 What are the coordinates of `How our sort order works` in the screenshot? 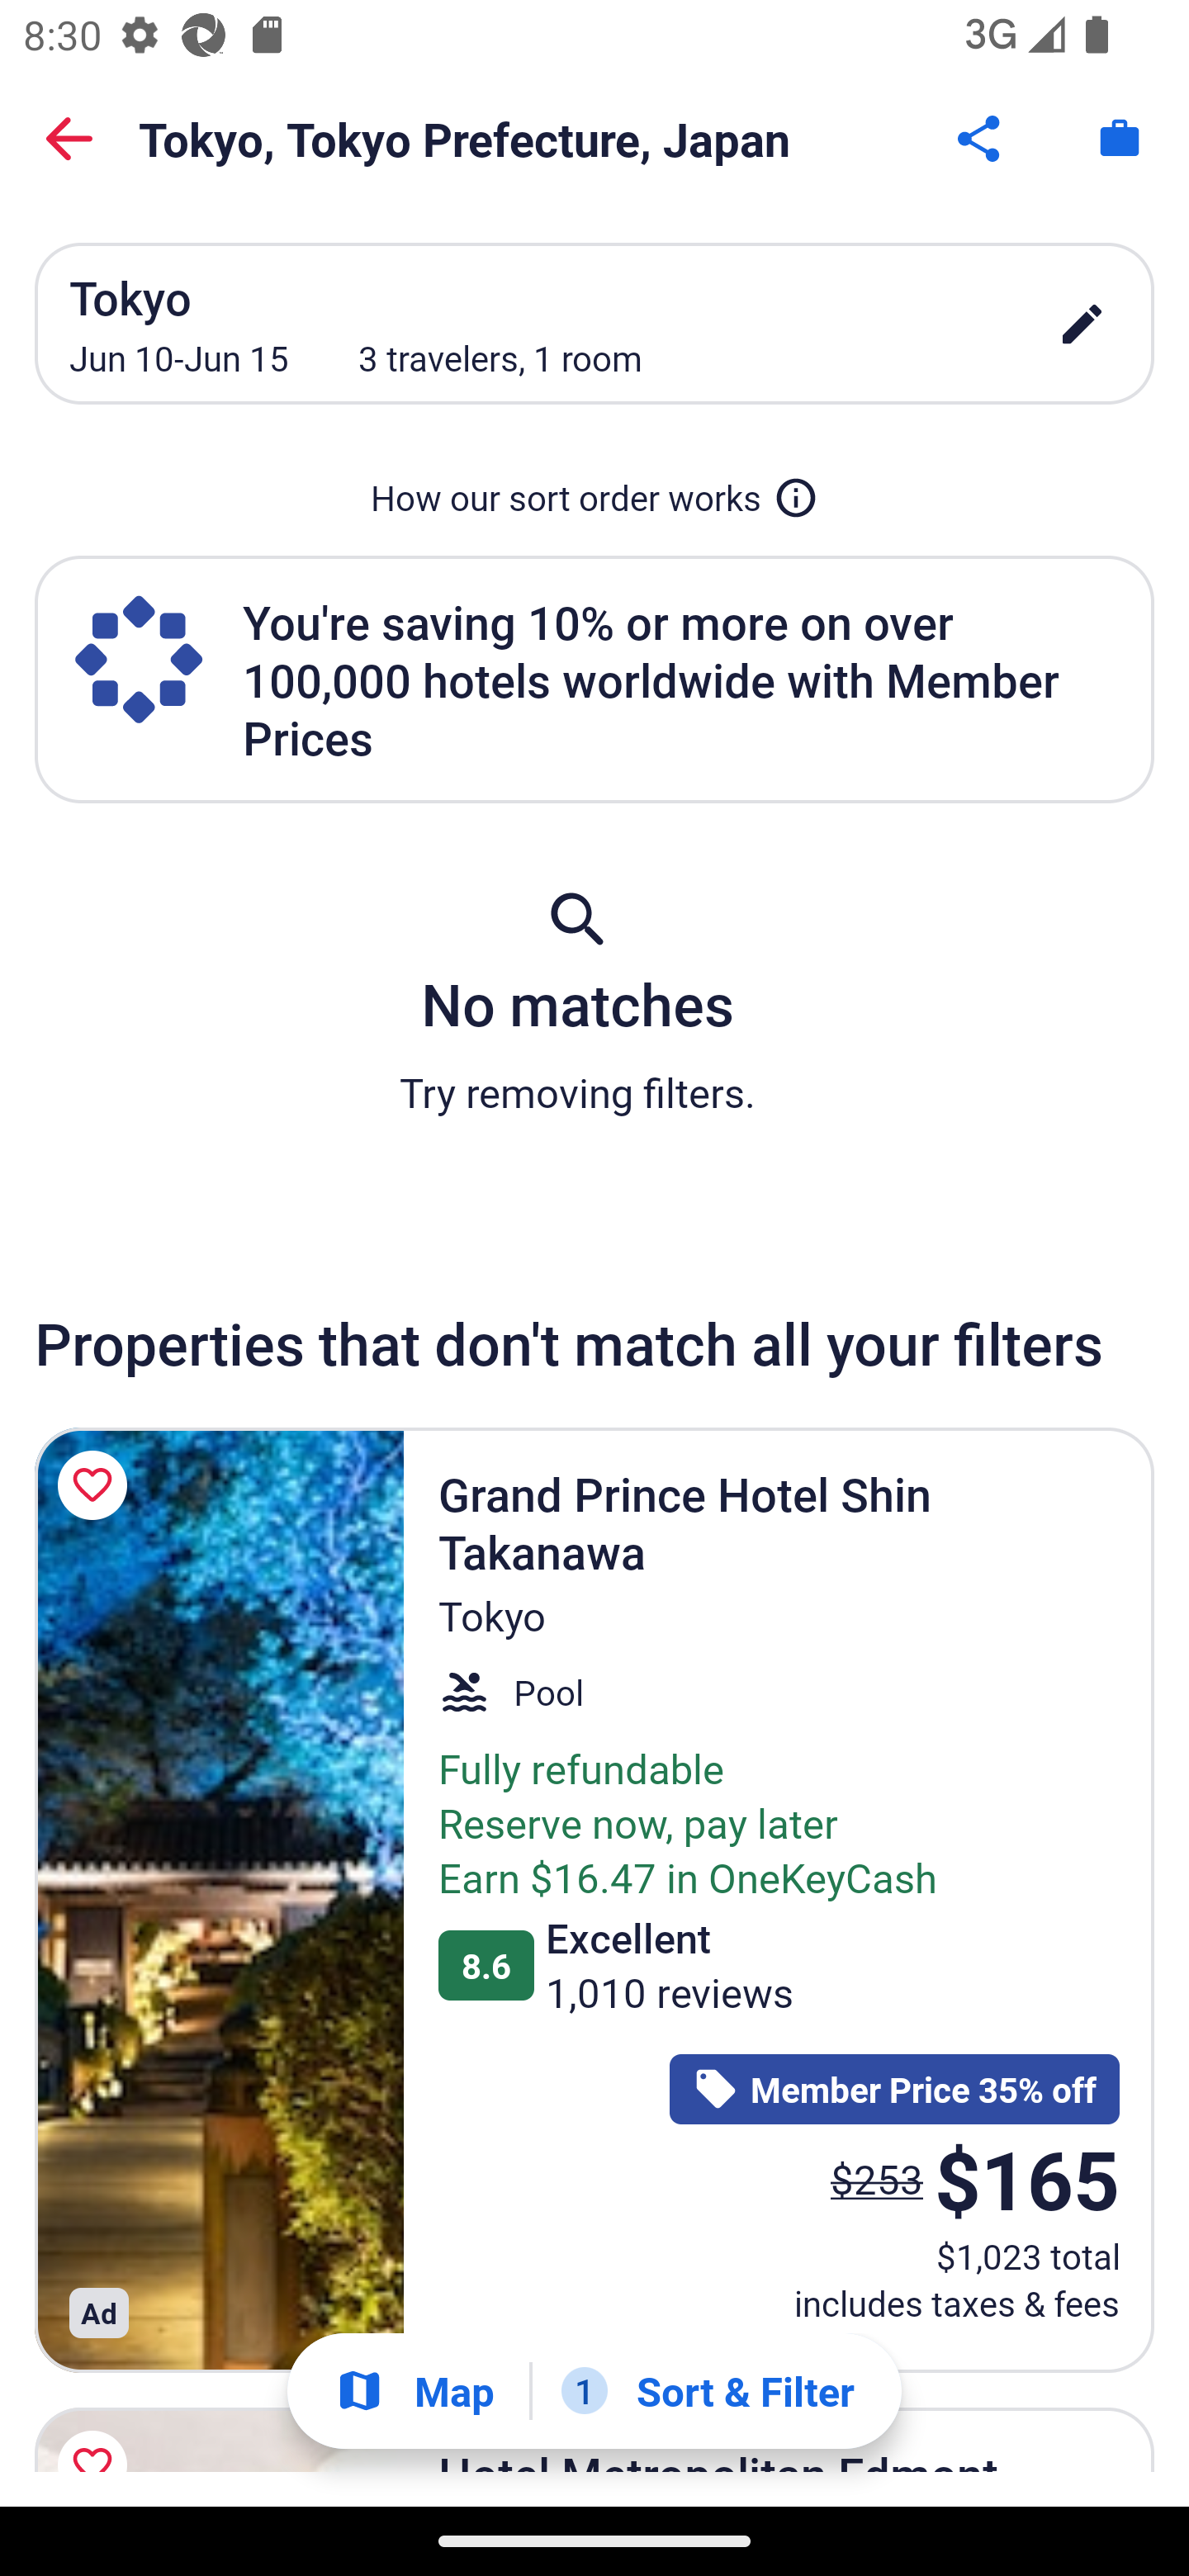 It's located at (594, 498).